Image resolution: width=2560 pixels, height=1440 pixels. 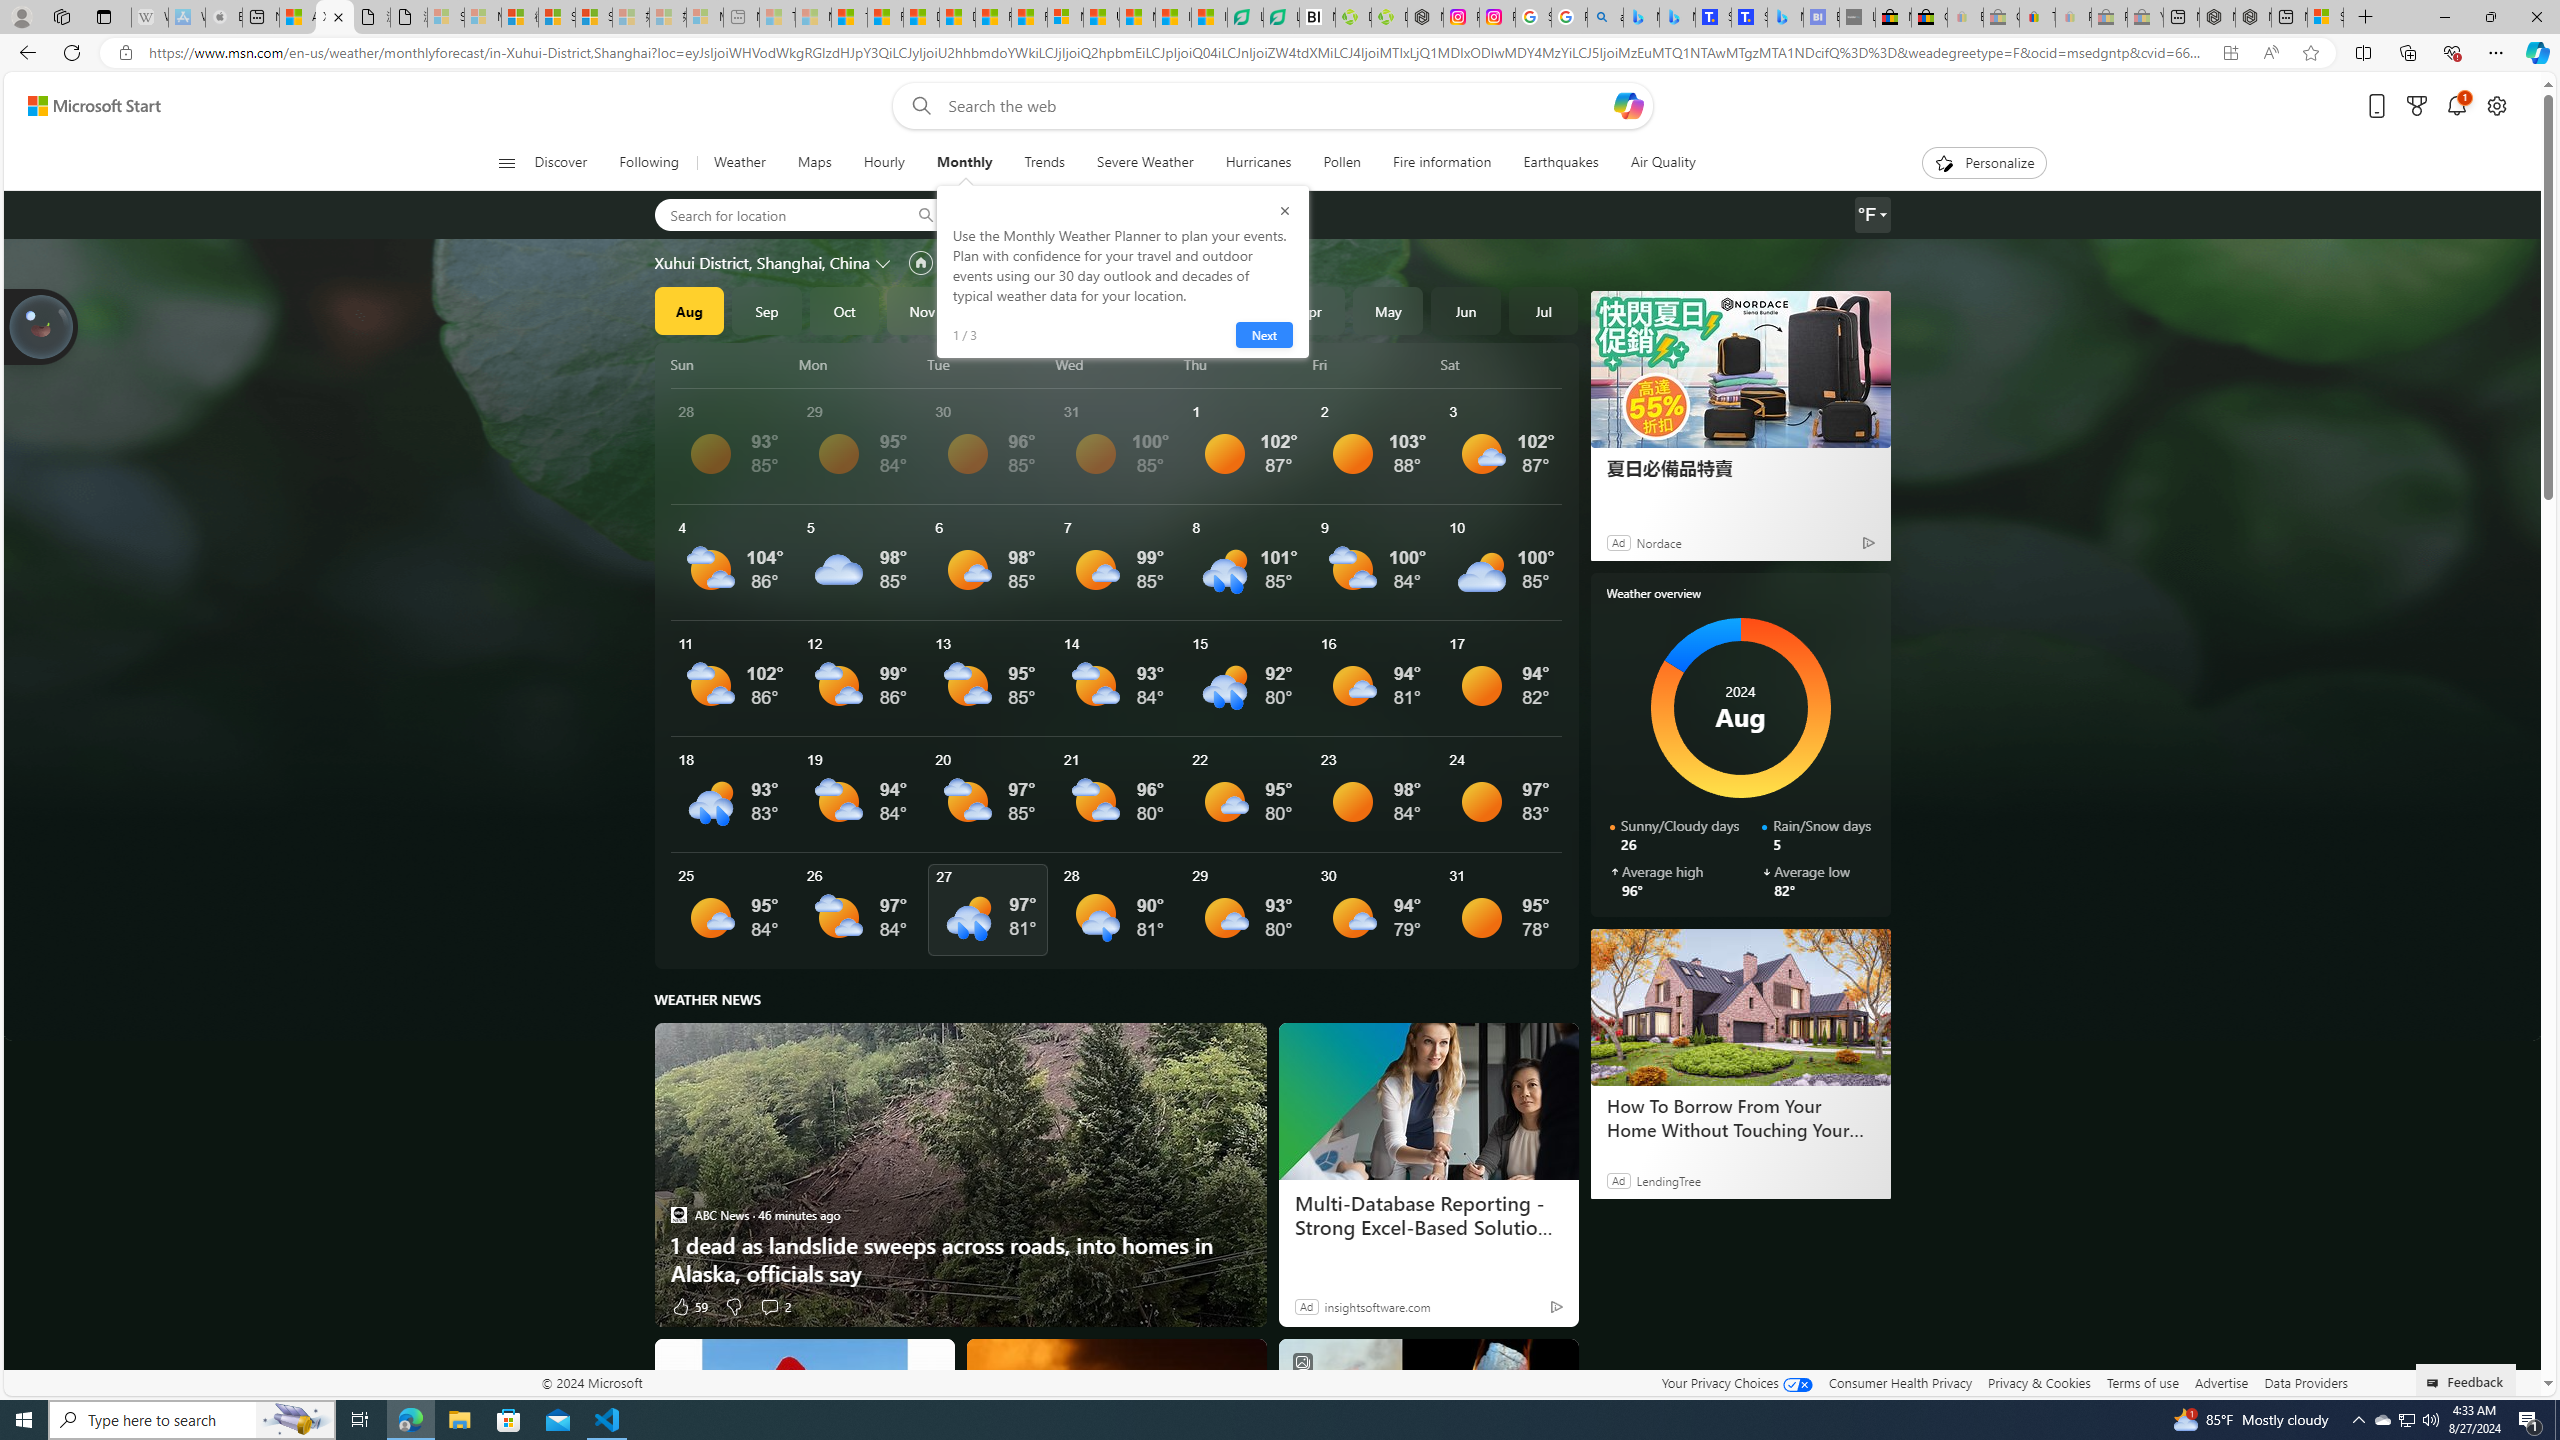 I want to click on Apr, so click(x=1310, y=310).